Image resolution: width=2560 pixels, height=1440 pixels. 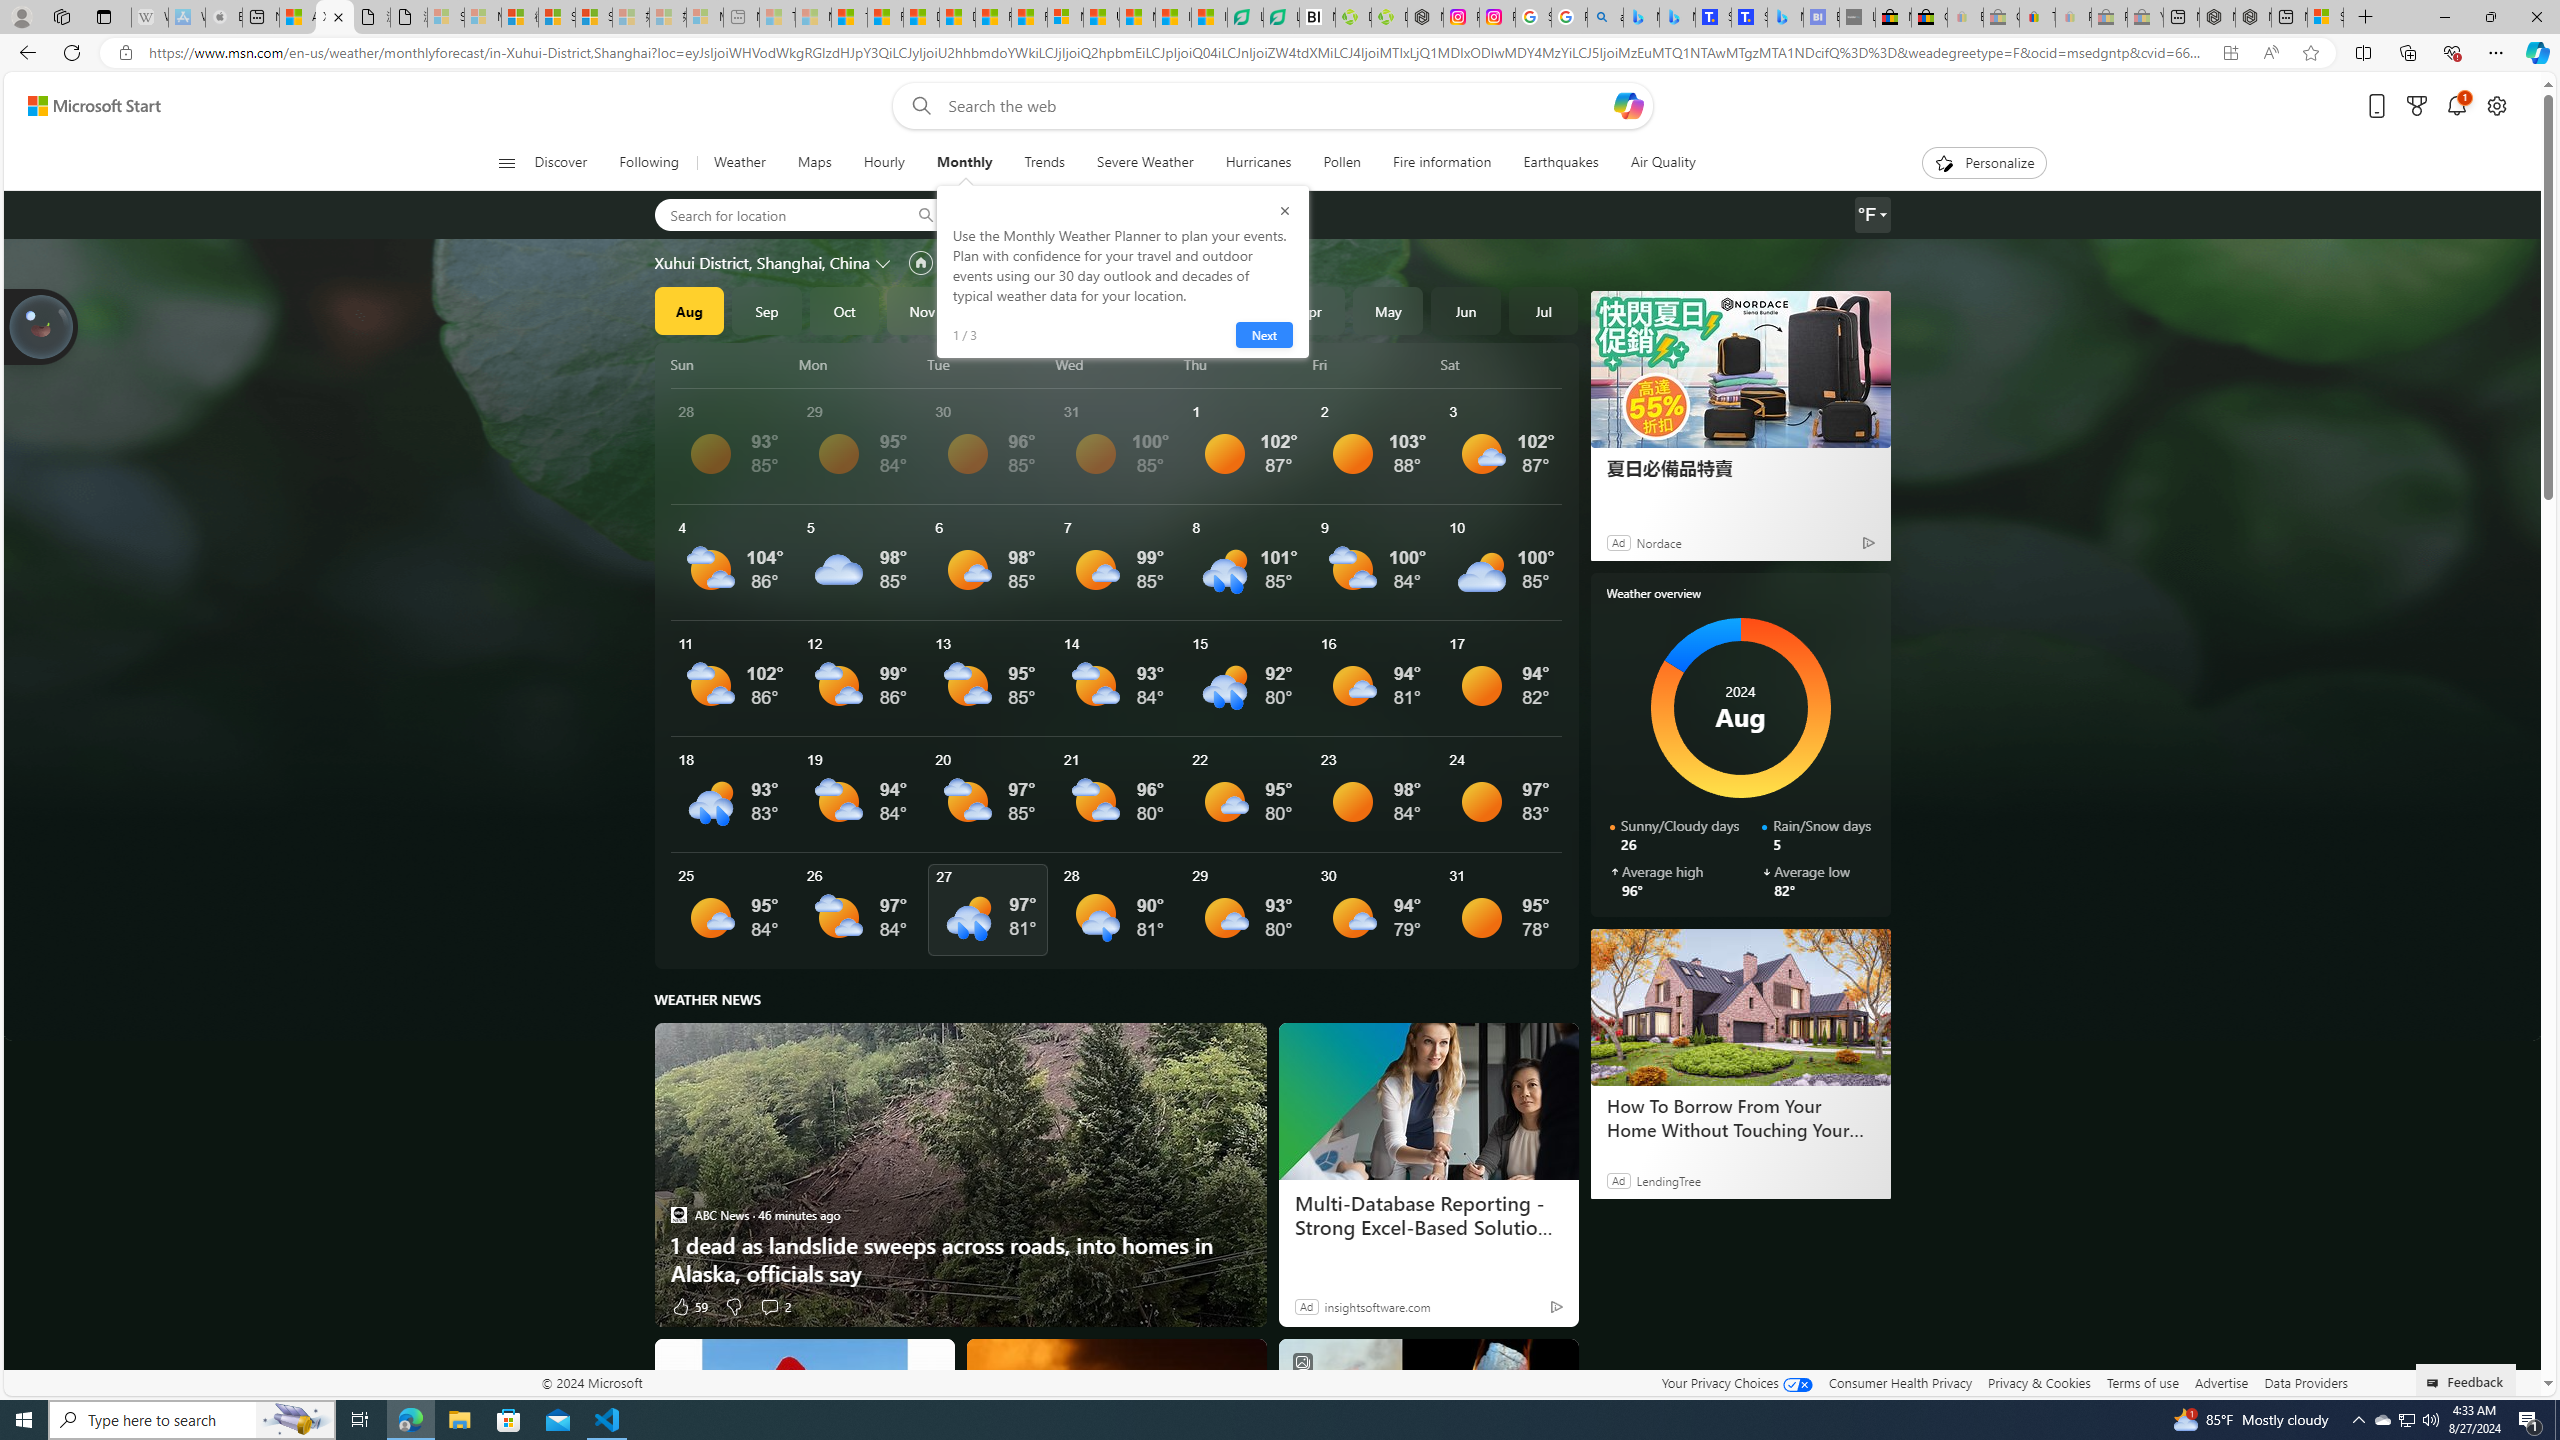 I want to click on Apr, so click(x=1310, y=310).